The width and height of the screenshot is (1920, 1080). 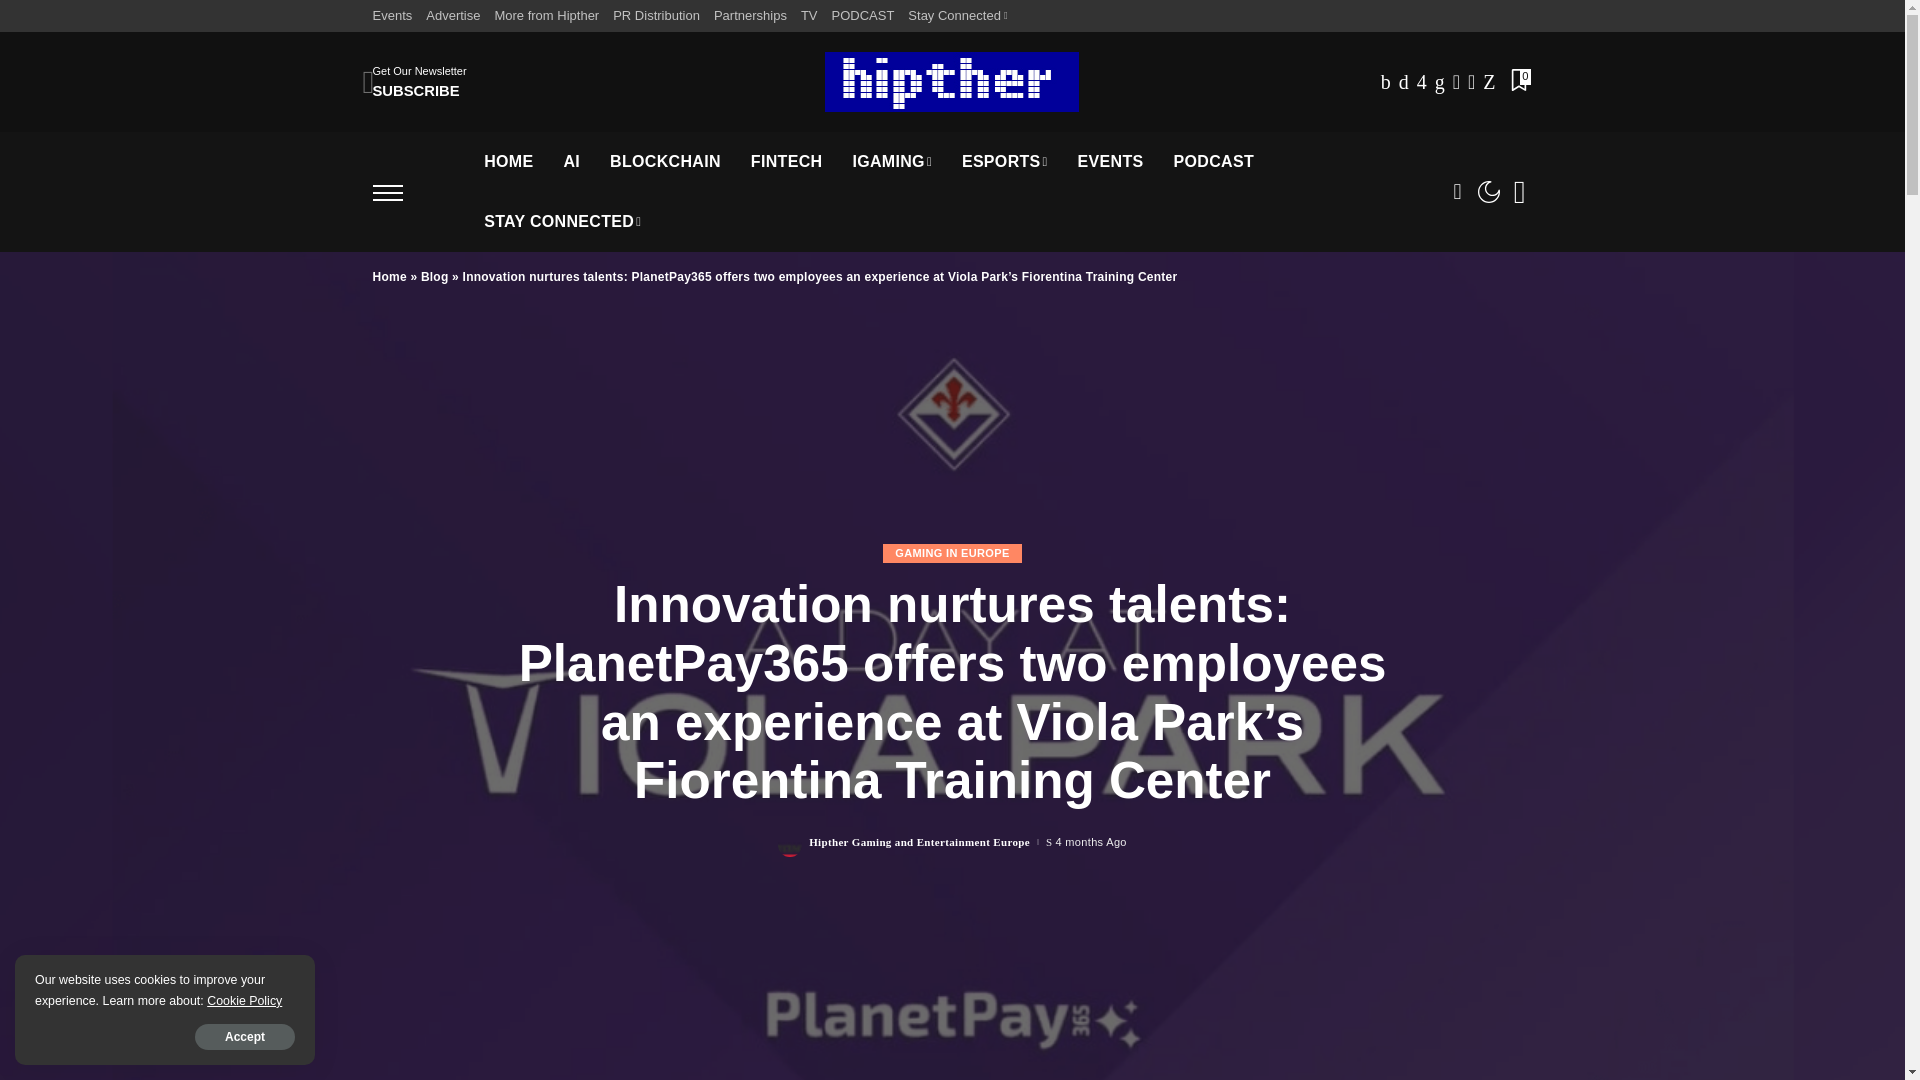 What do you see at coordinates (750, 16) in the screenshot?
I see `Partnerships` at bounding box center [750, 16].